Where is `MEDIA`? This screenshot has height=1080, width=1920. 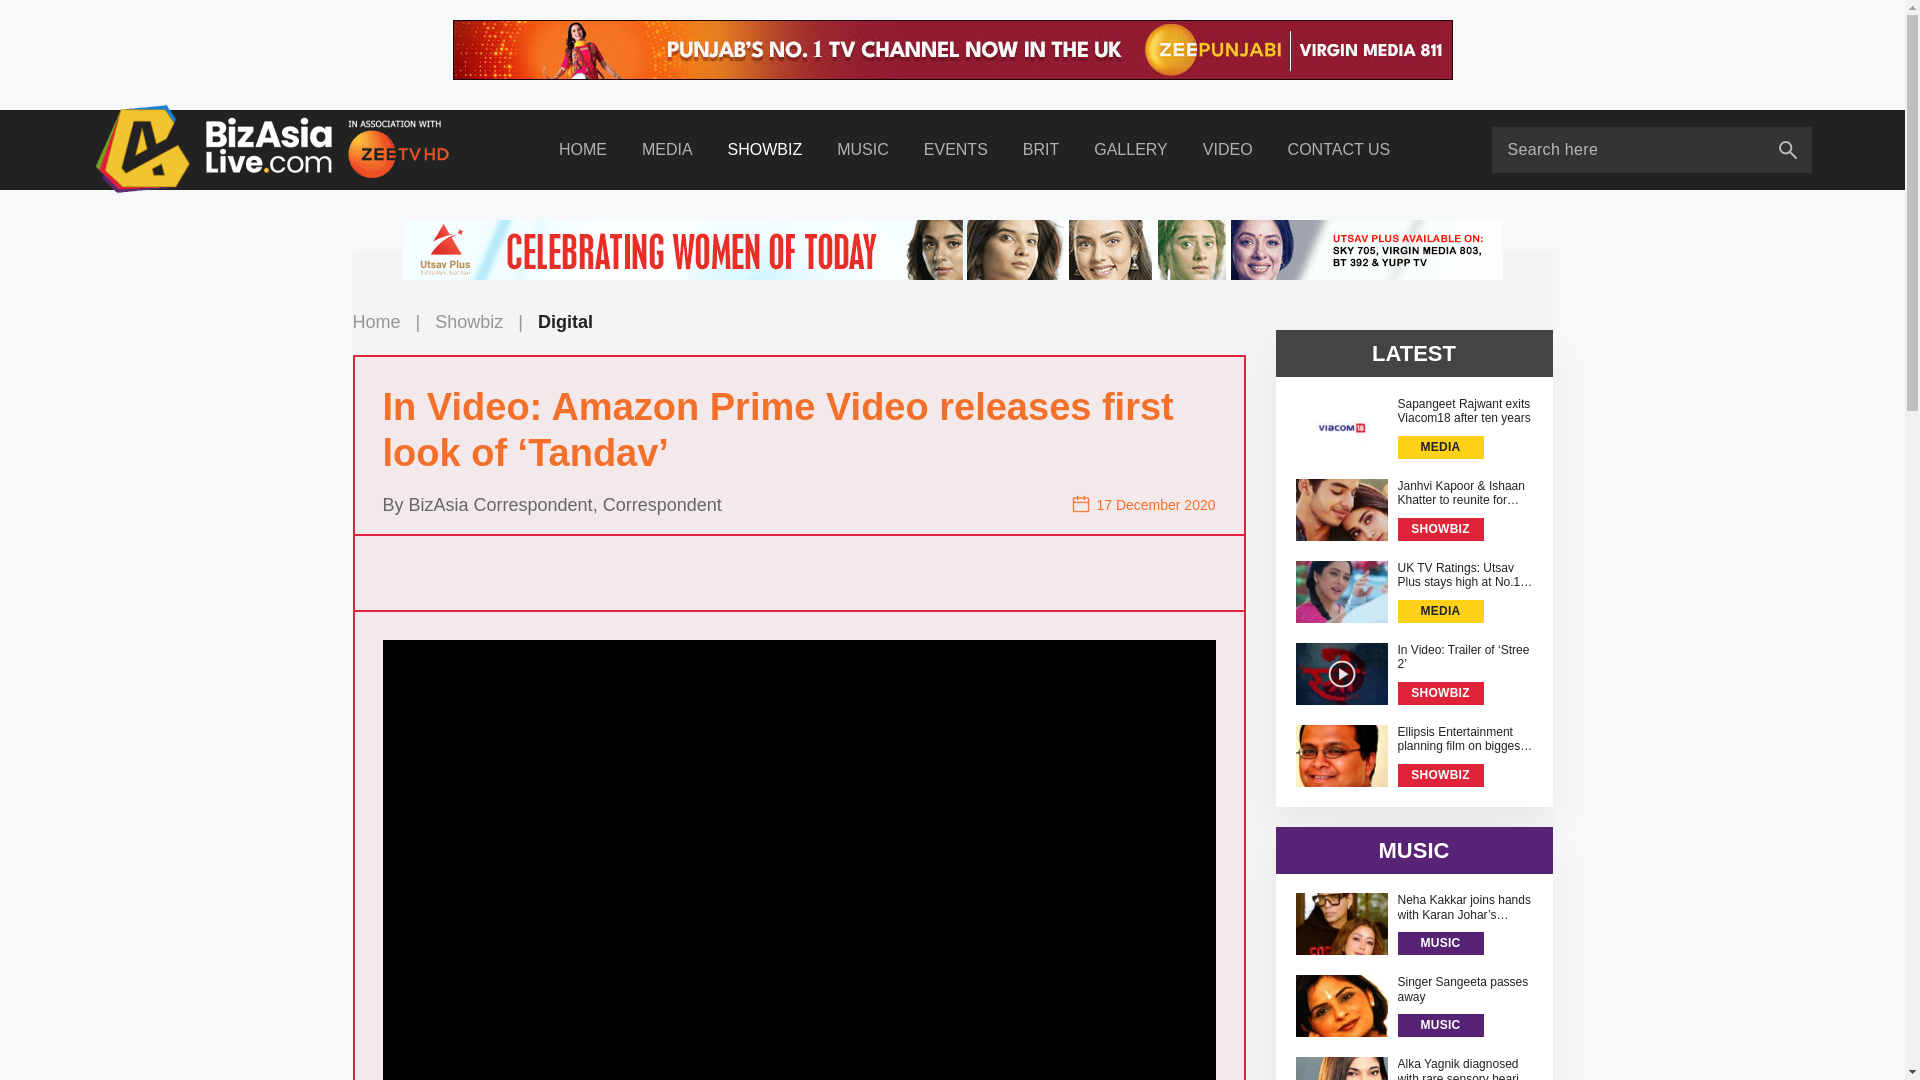 MEDIA is located at coordinates (667, 150).